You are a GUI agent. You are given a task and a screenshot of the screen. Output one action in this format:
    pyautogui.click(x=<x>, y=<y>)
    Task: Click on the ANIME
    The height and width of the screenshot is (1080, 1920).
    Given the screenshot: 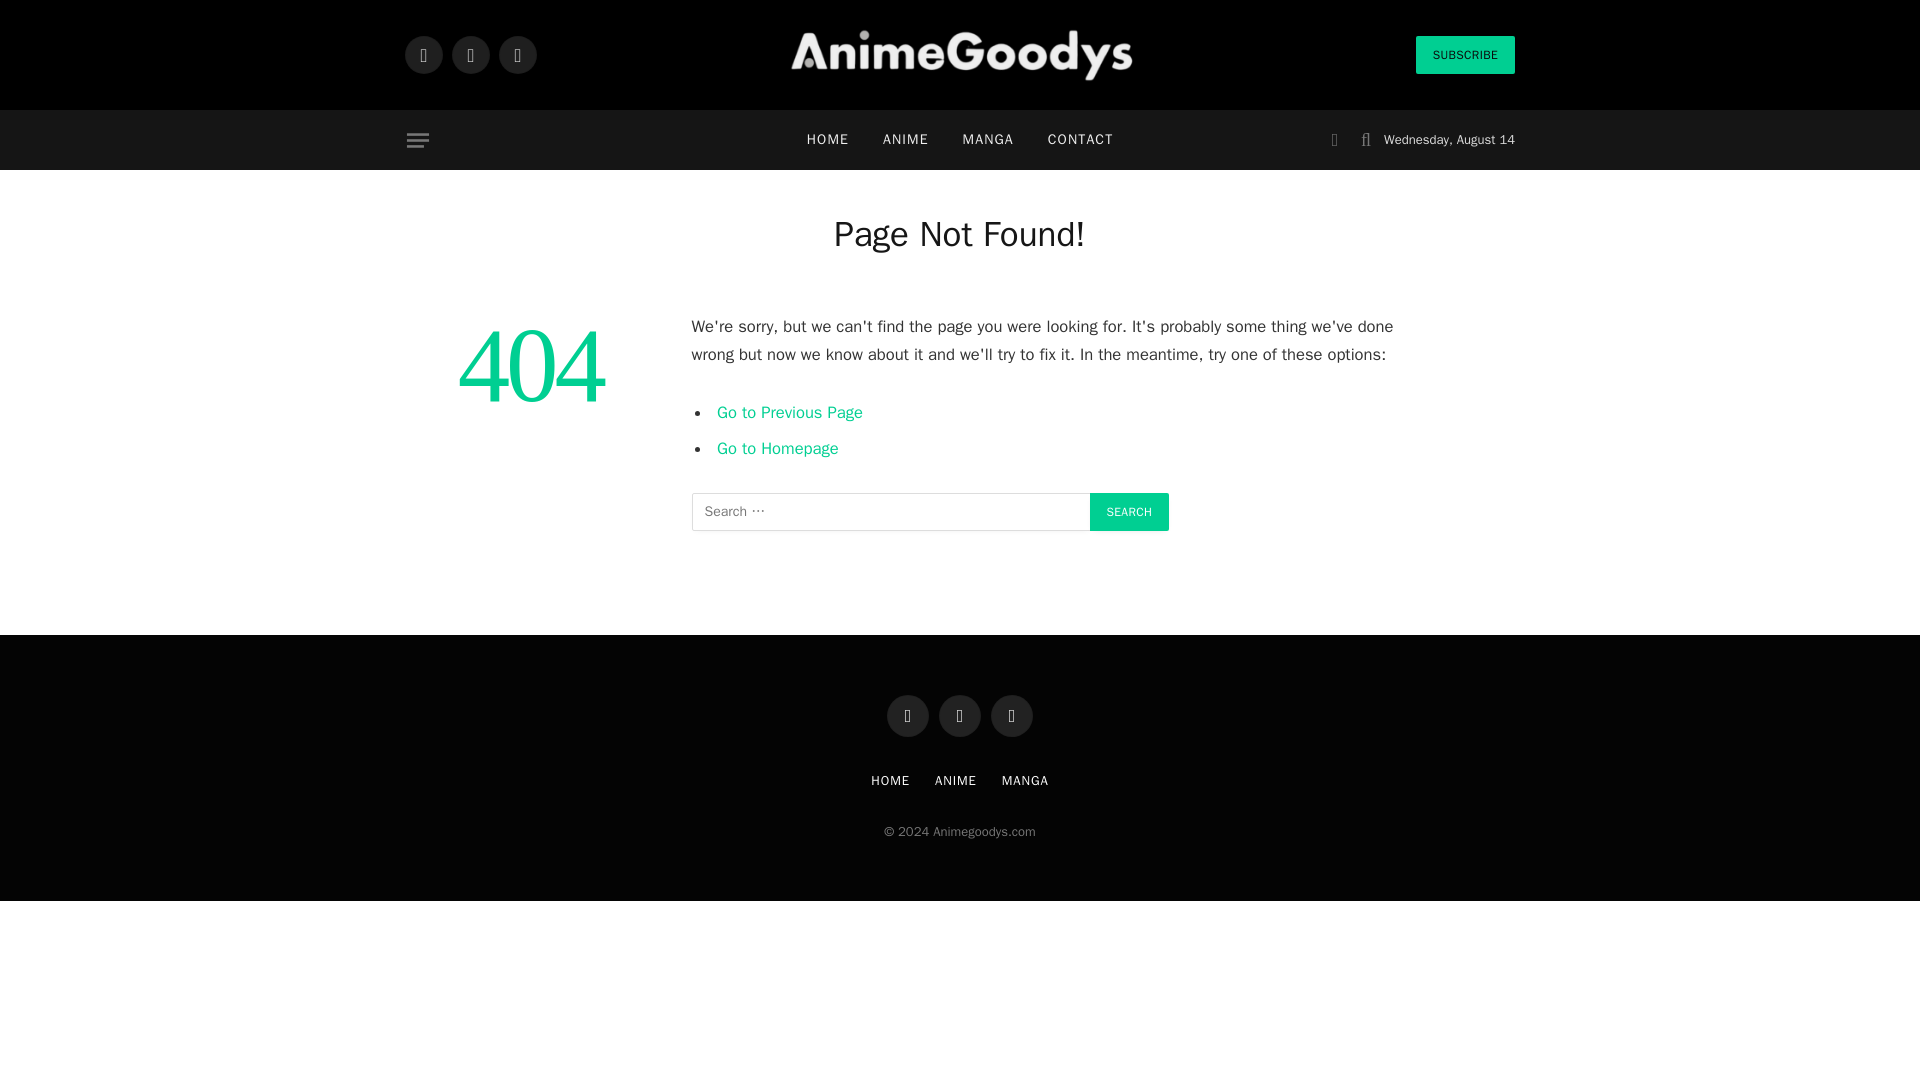 What is the action you would take?
    pyautogui.click(x=956, y=780)
    